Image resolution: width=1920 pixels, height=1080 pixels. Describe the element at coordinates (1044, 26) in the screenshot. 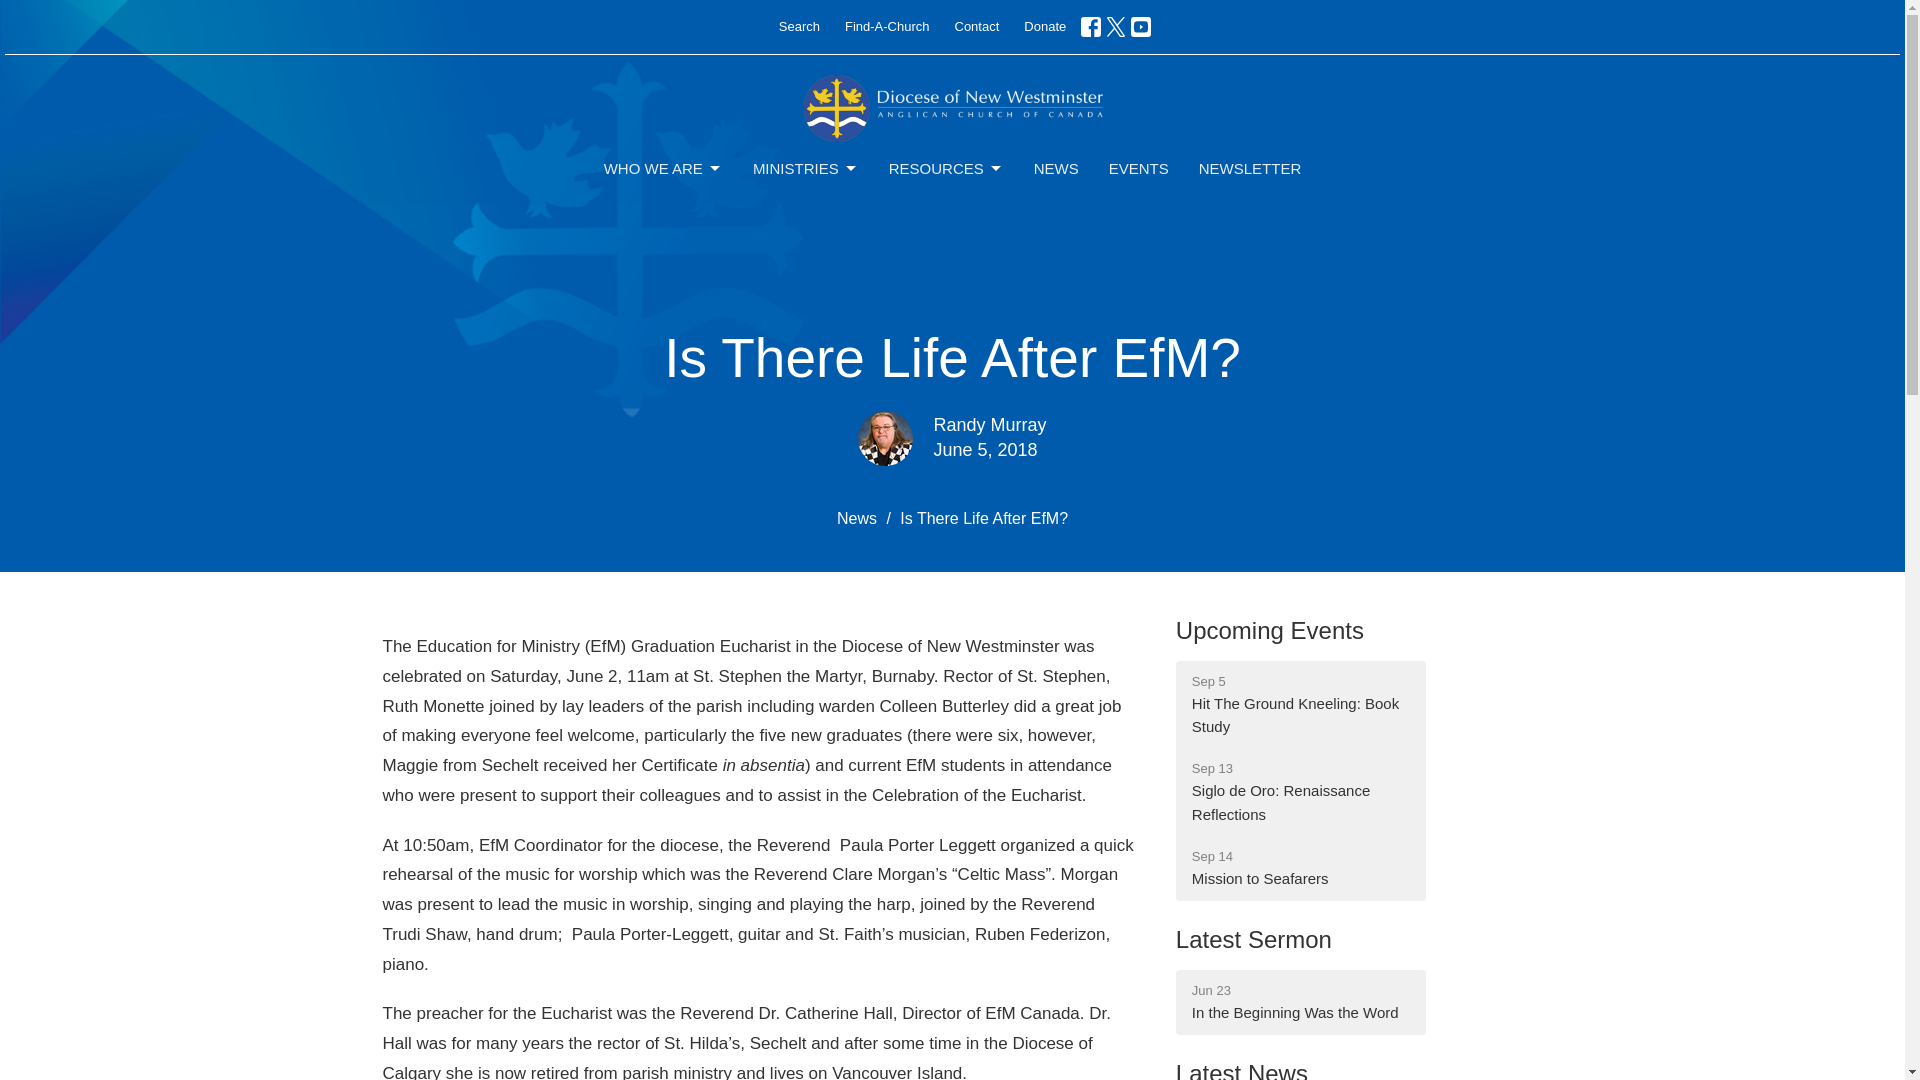

I see `Donate` at that location.